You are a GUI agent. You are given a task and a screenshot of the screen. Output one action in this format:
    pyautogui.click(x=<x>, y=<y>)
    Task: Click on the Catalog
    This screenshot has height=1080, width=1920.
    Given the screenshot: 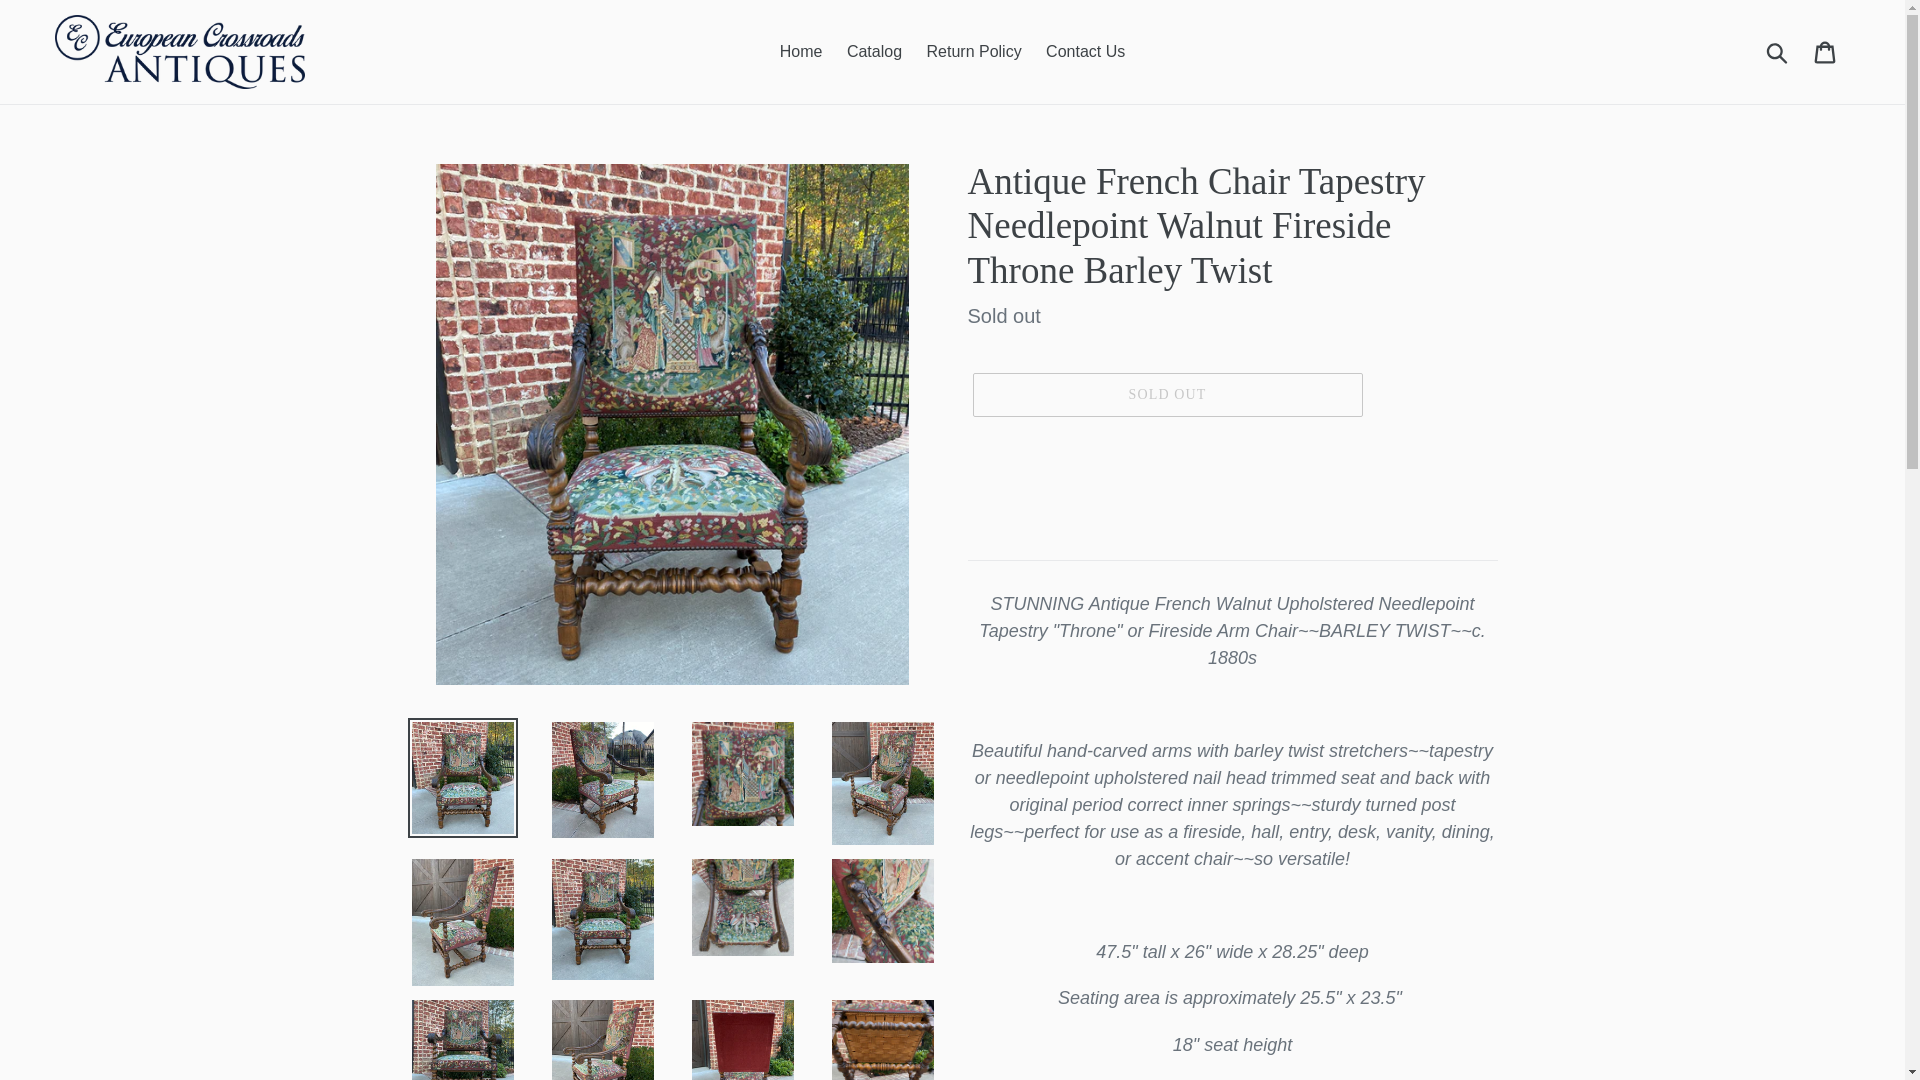 What is the action you would take?
    pyautogui.click(x=874, y=51)
    